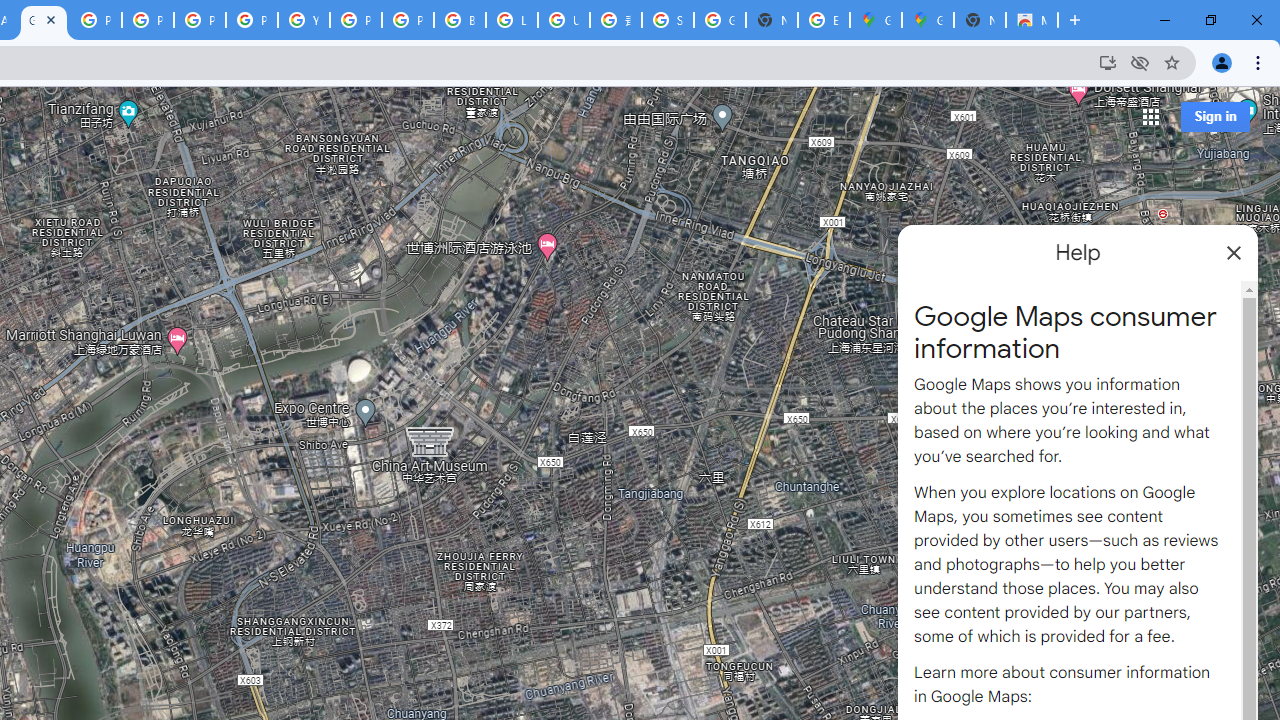 This screenshot has height=720, width=1280. I want to click on Install Google Maps, so click(1108, 62).